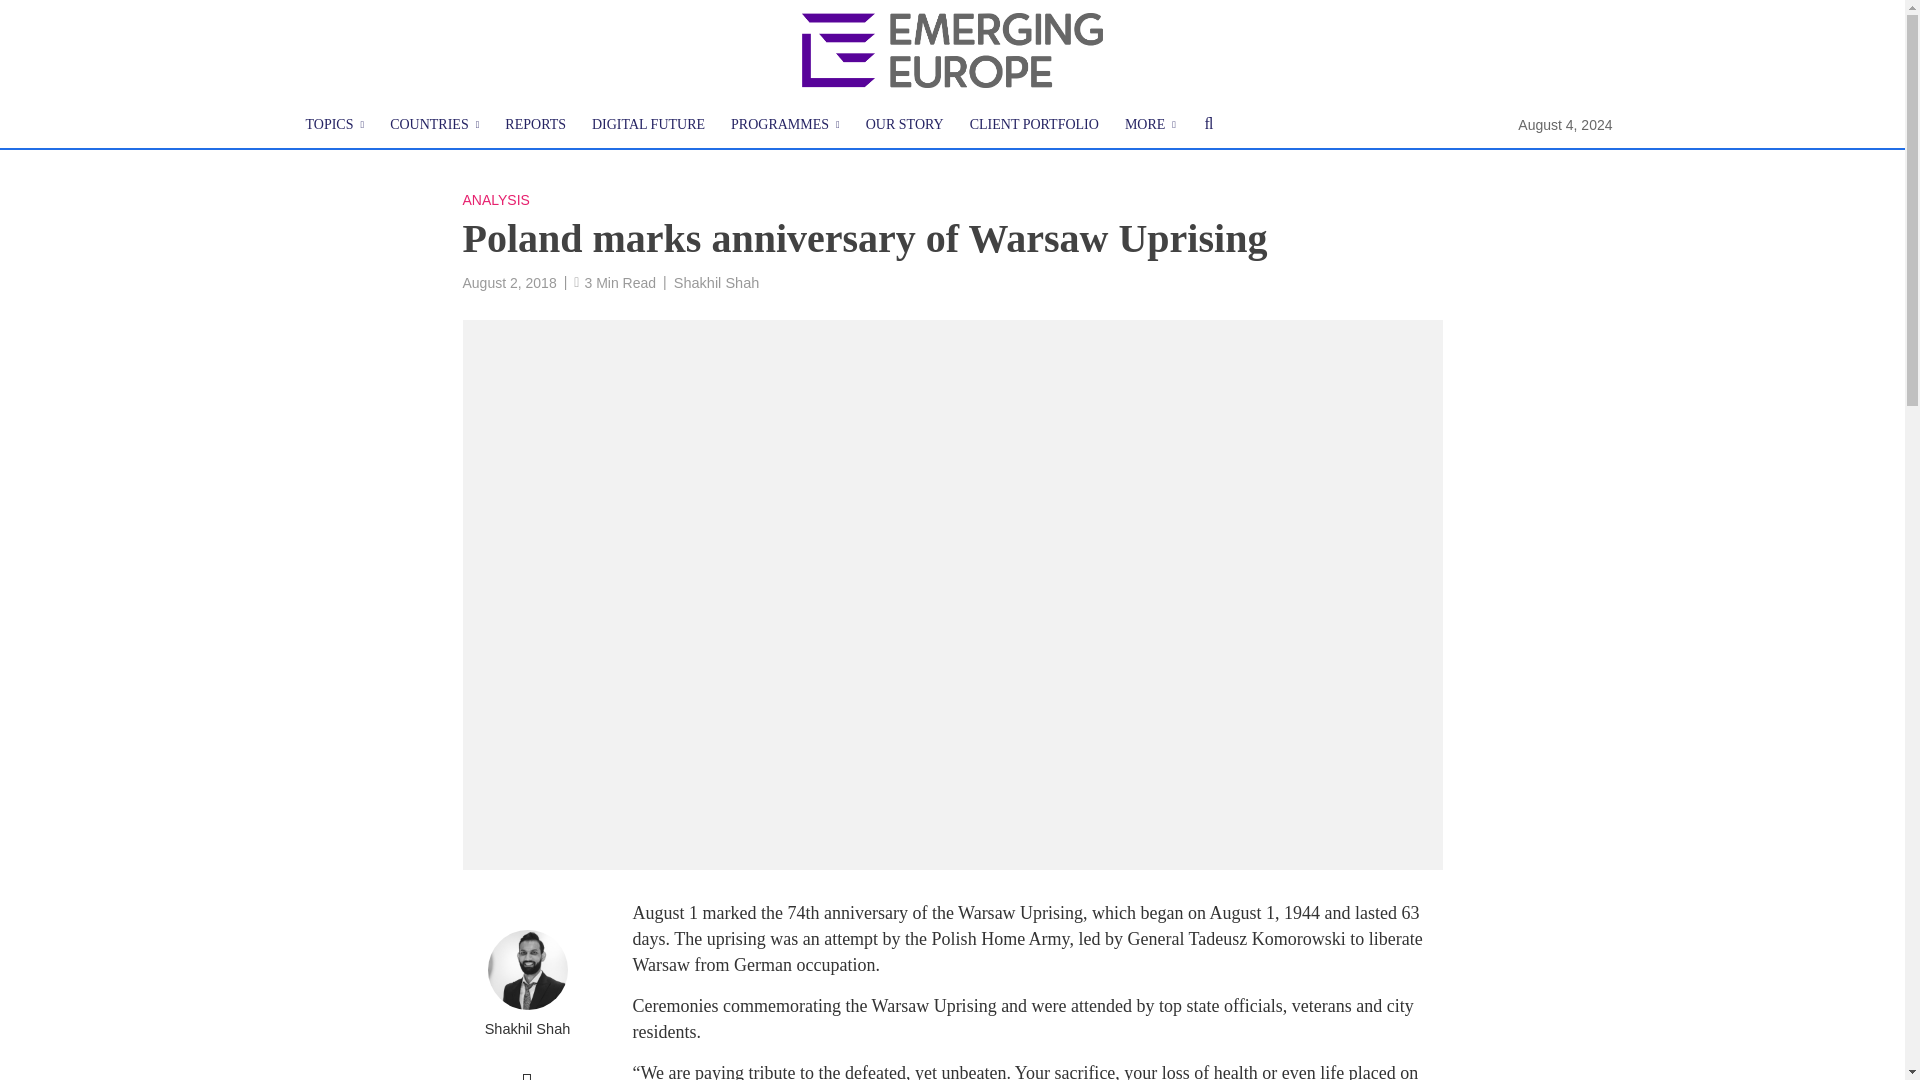 Image resolution: width=1920 pixels, height=1080 pixels. I want to click on REPORTS, so click(535, 125).